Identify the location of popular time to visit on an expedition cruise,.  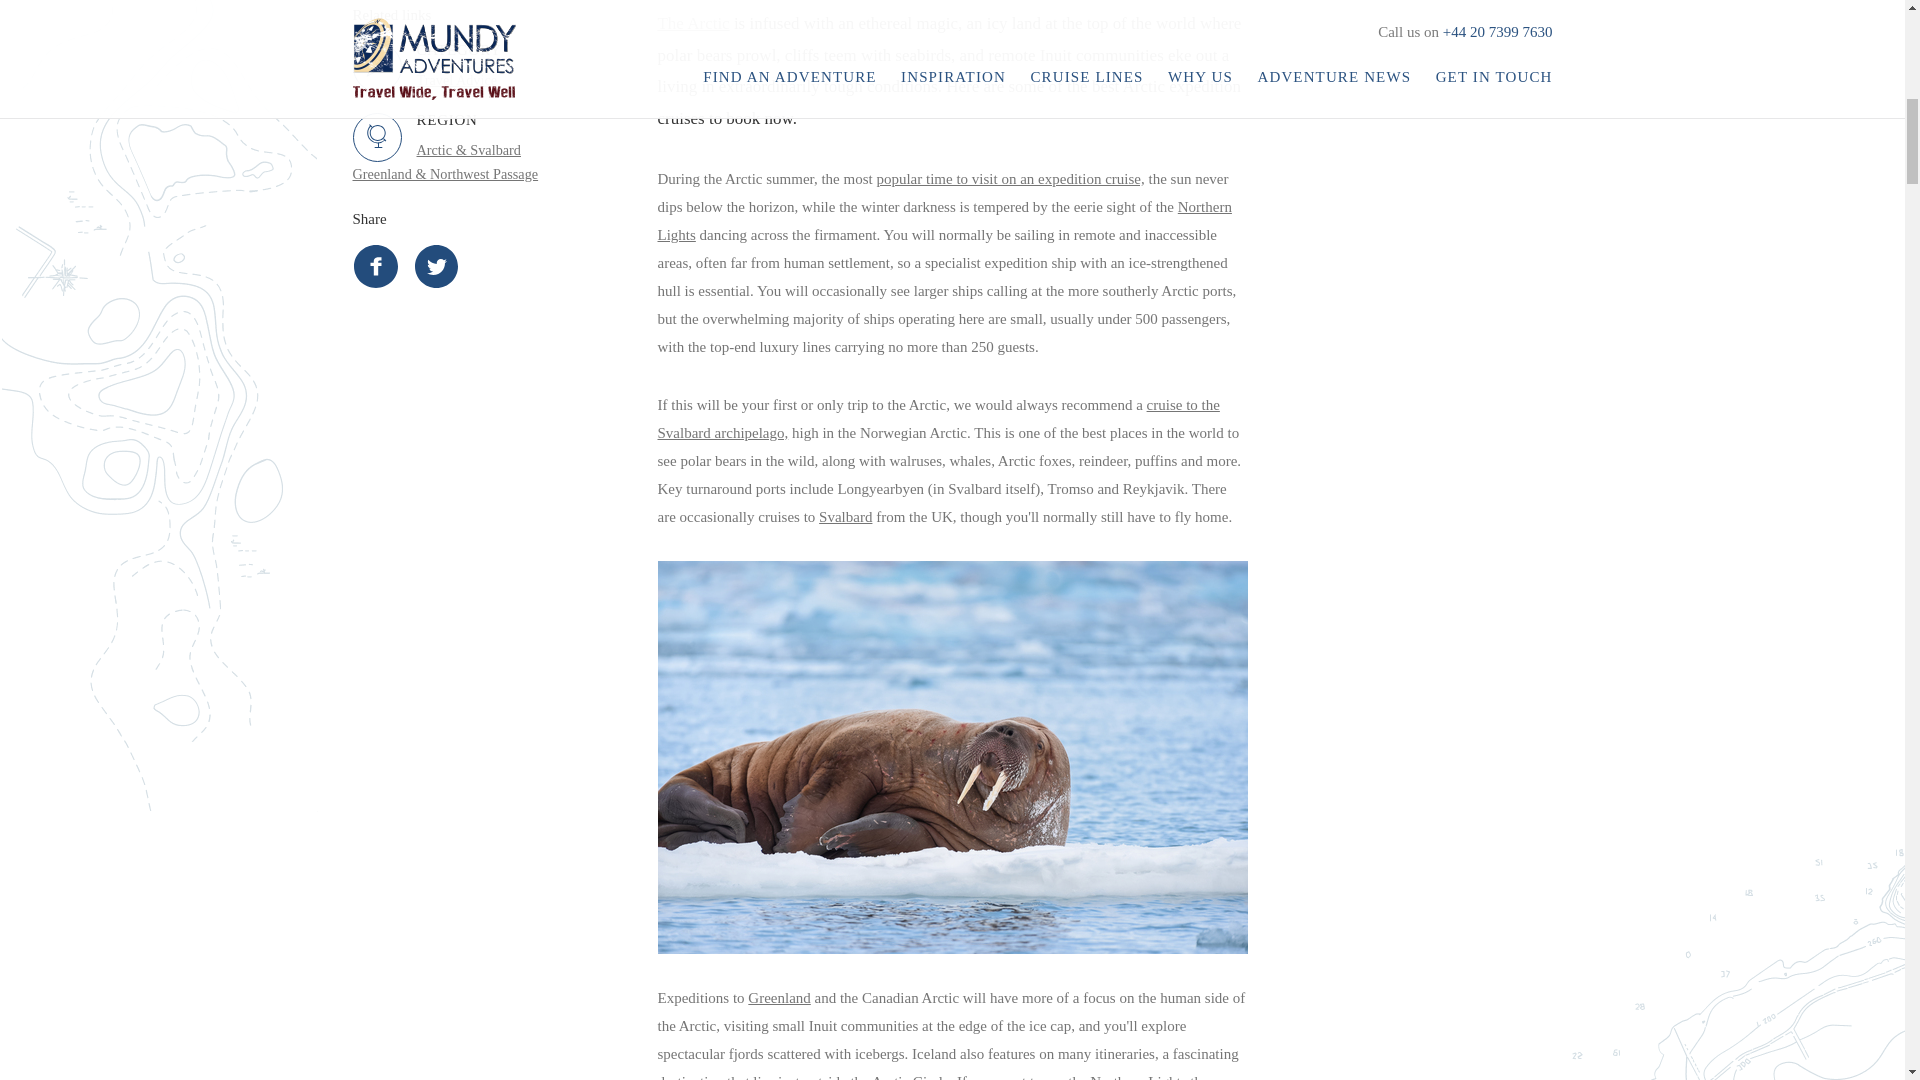
(1010, 178).